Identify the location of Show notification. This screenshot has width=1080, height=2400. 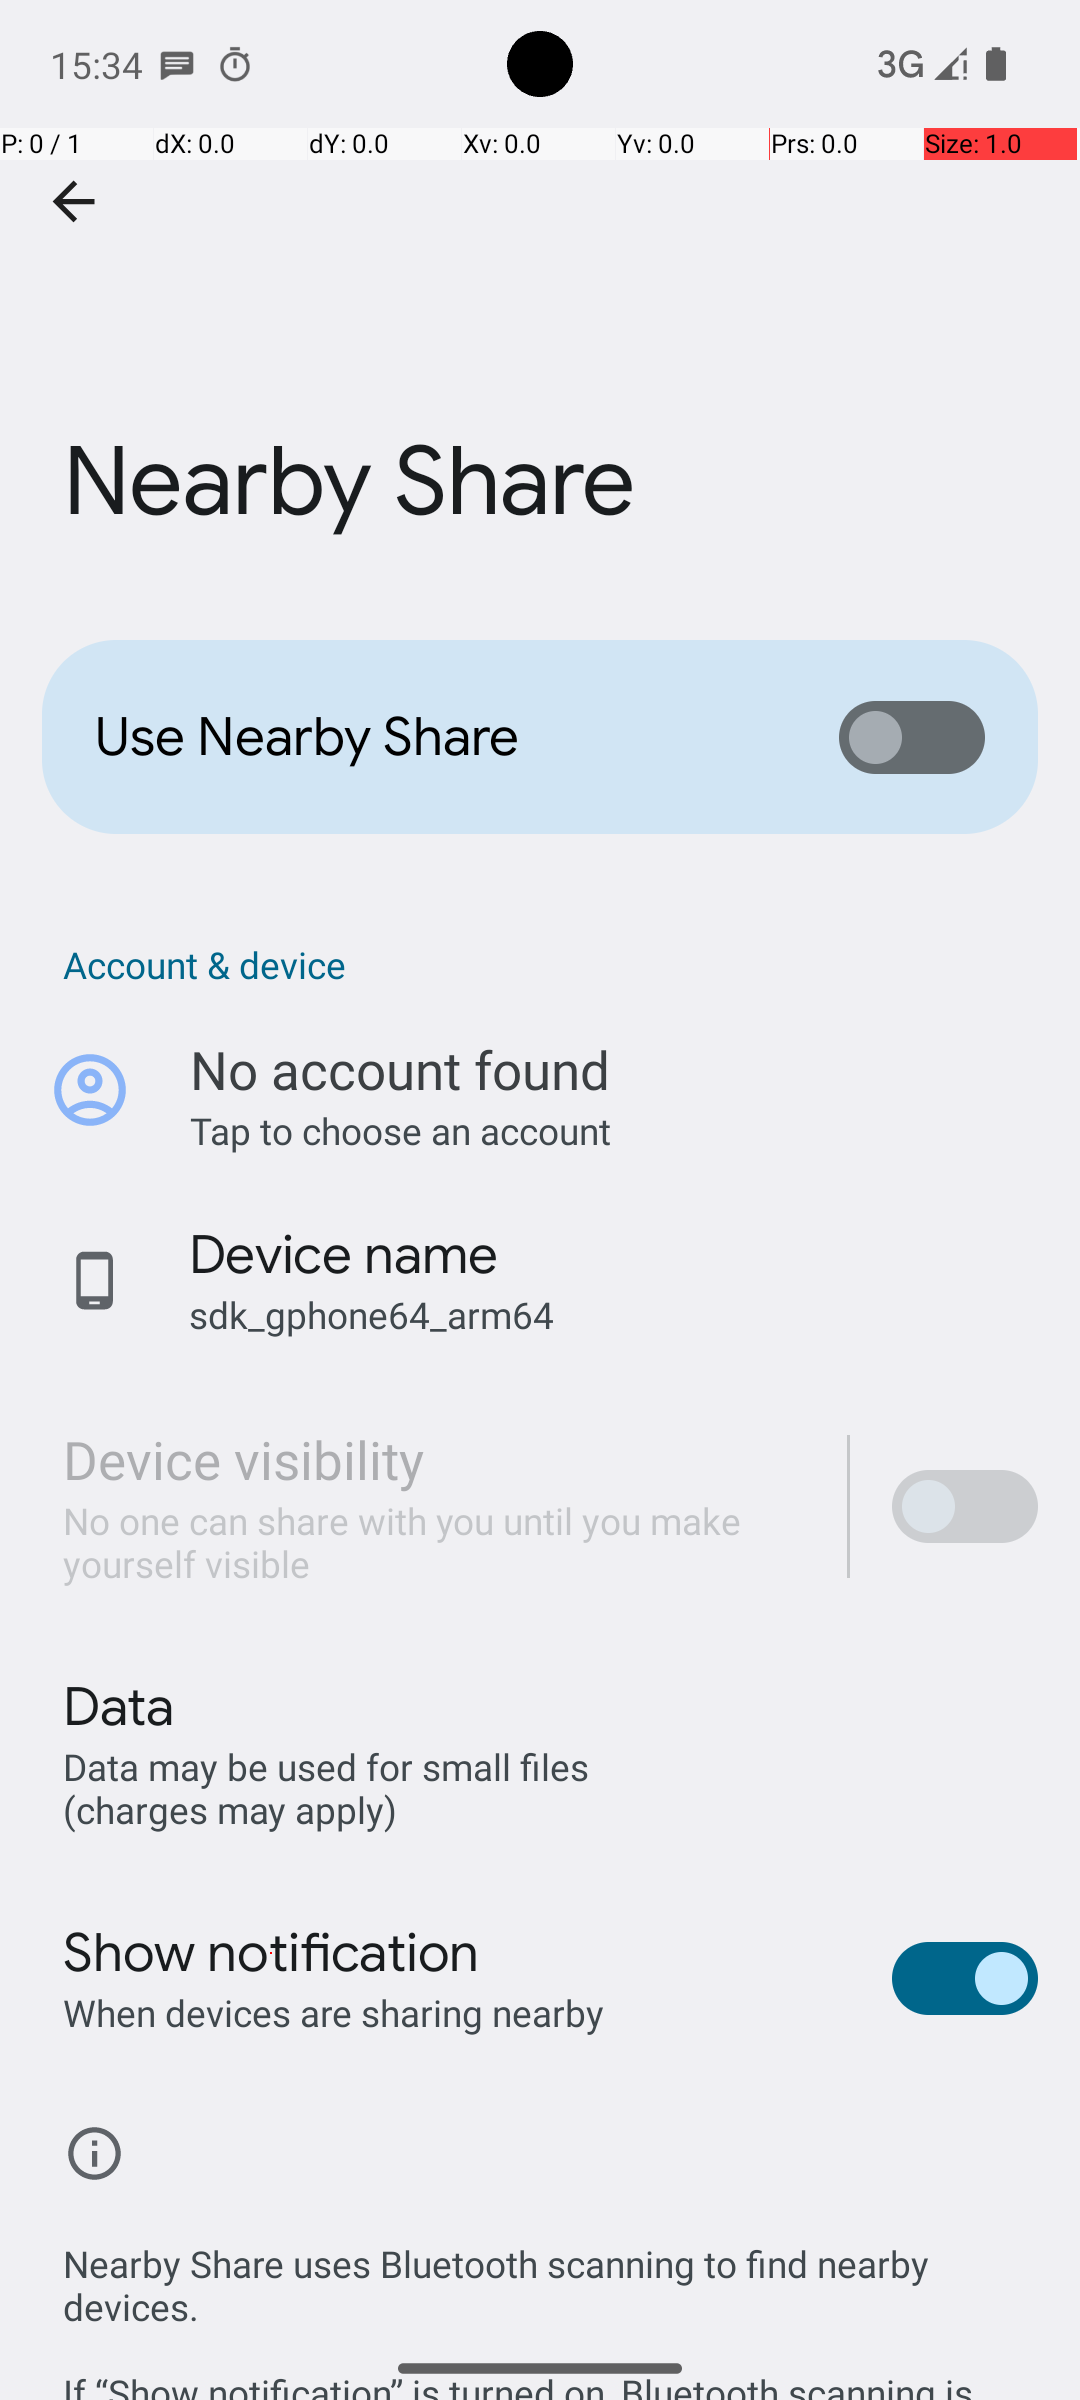
(272, 1953).